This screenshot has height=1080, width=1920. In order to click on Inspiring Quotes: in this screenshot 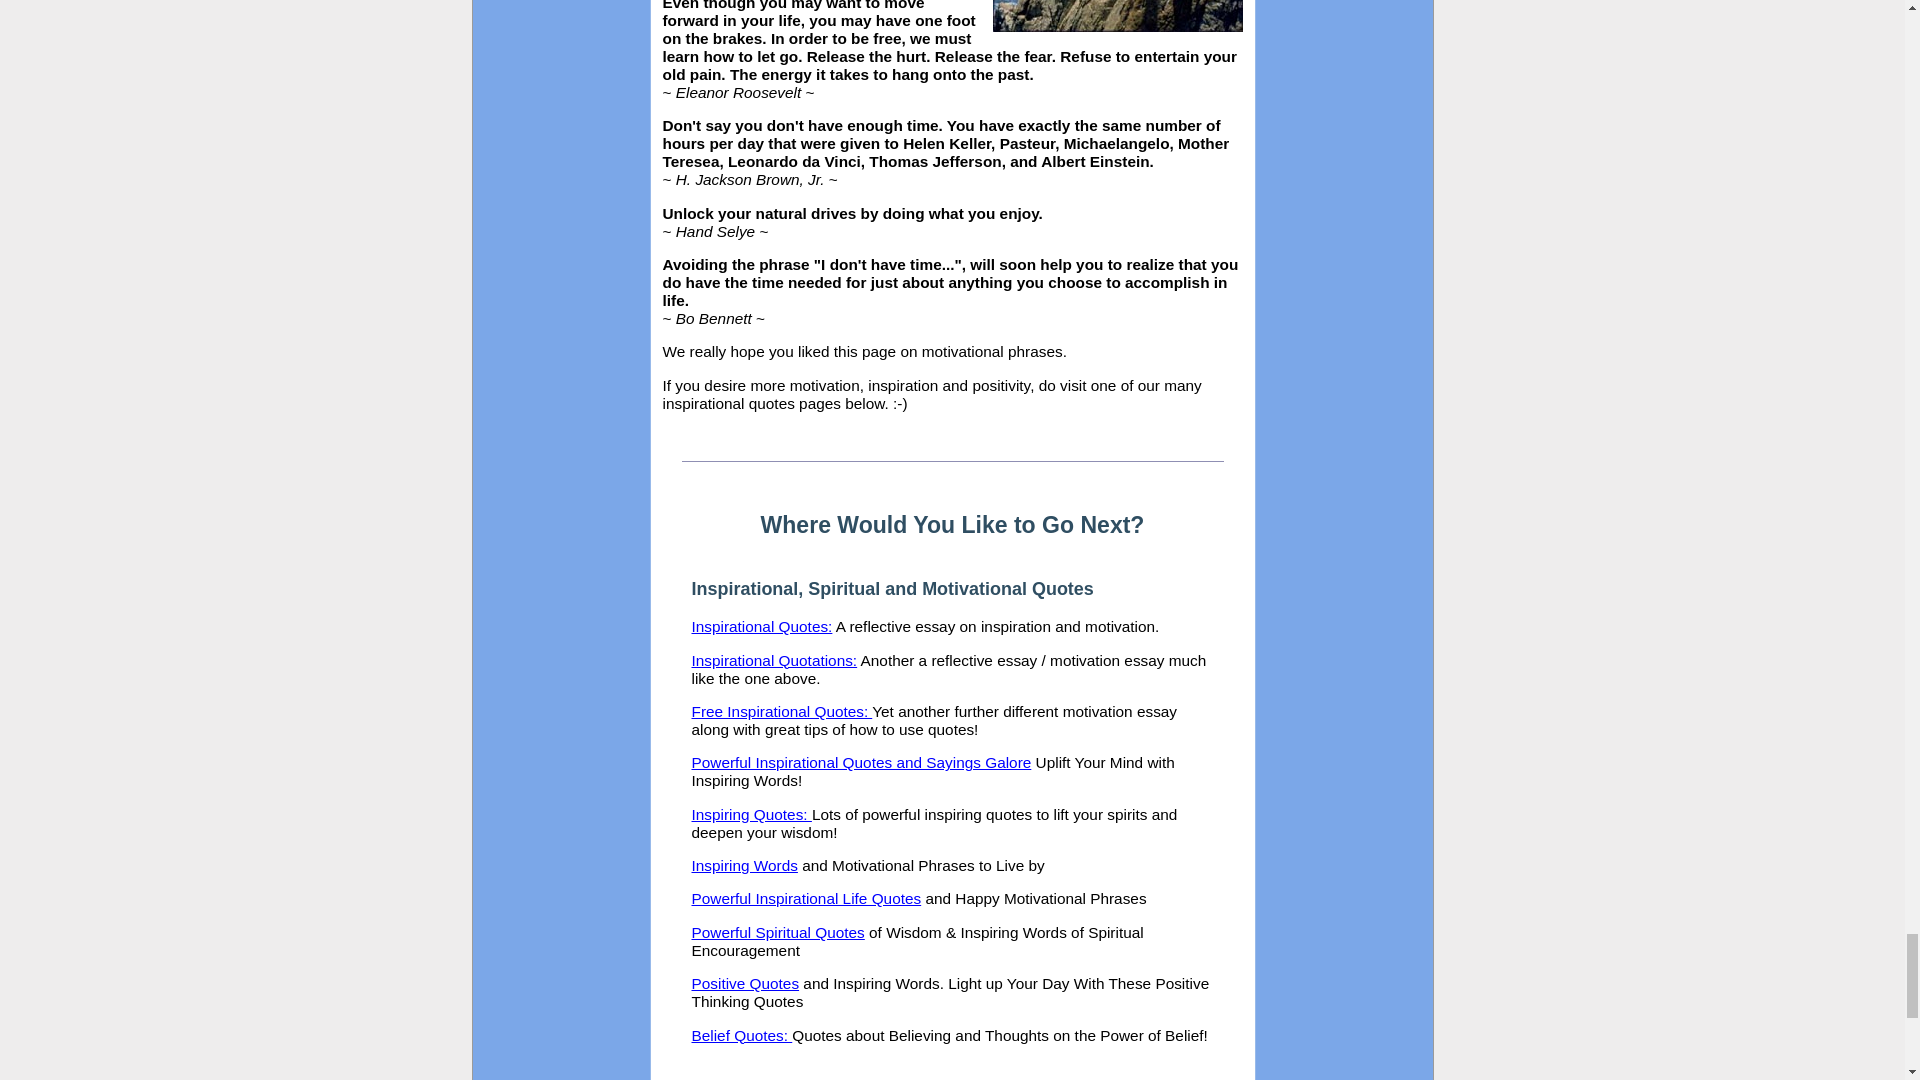, I will do `click(752, 814)`.